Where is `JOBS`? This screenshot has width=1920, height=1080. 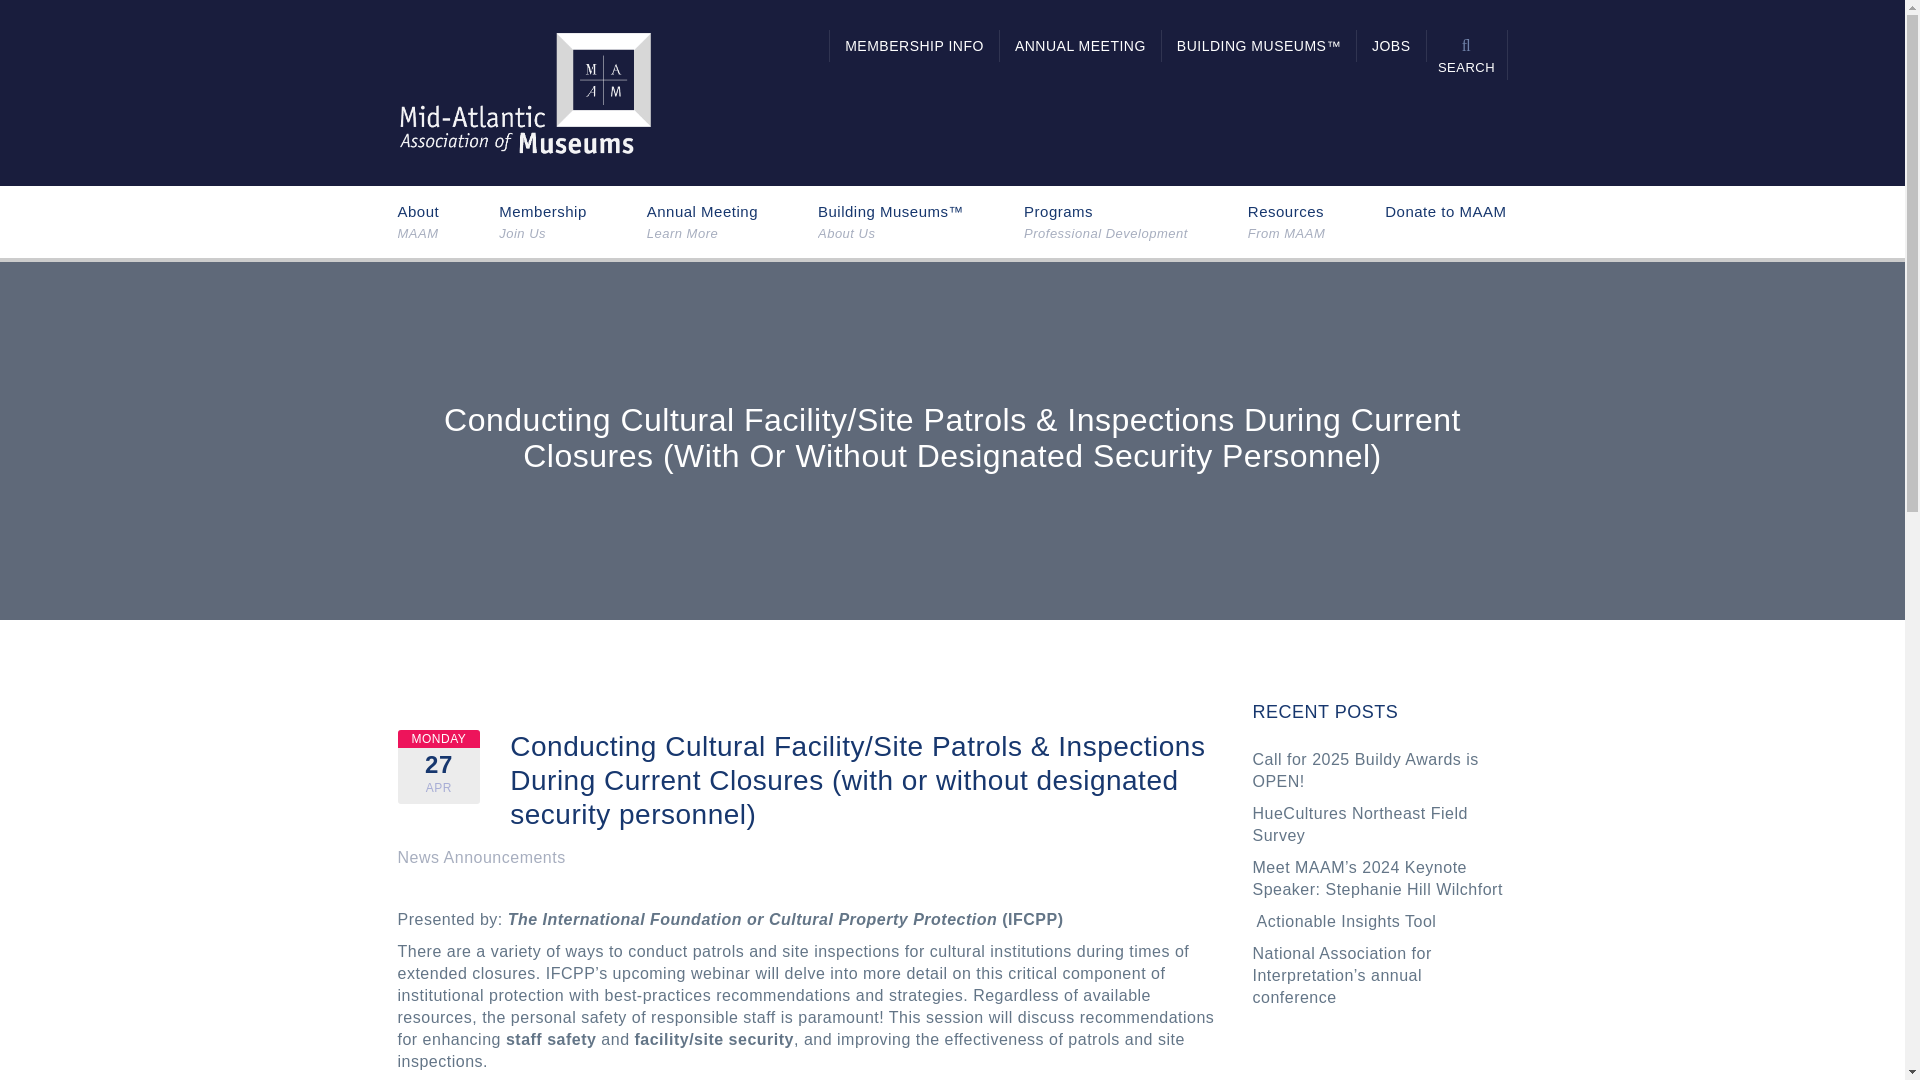 JOBS is located at coordinates (543, 222).